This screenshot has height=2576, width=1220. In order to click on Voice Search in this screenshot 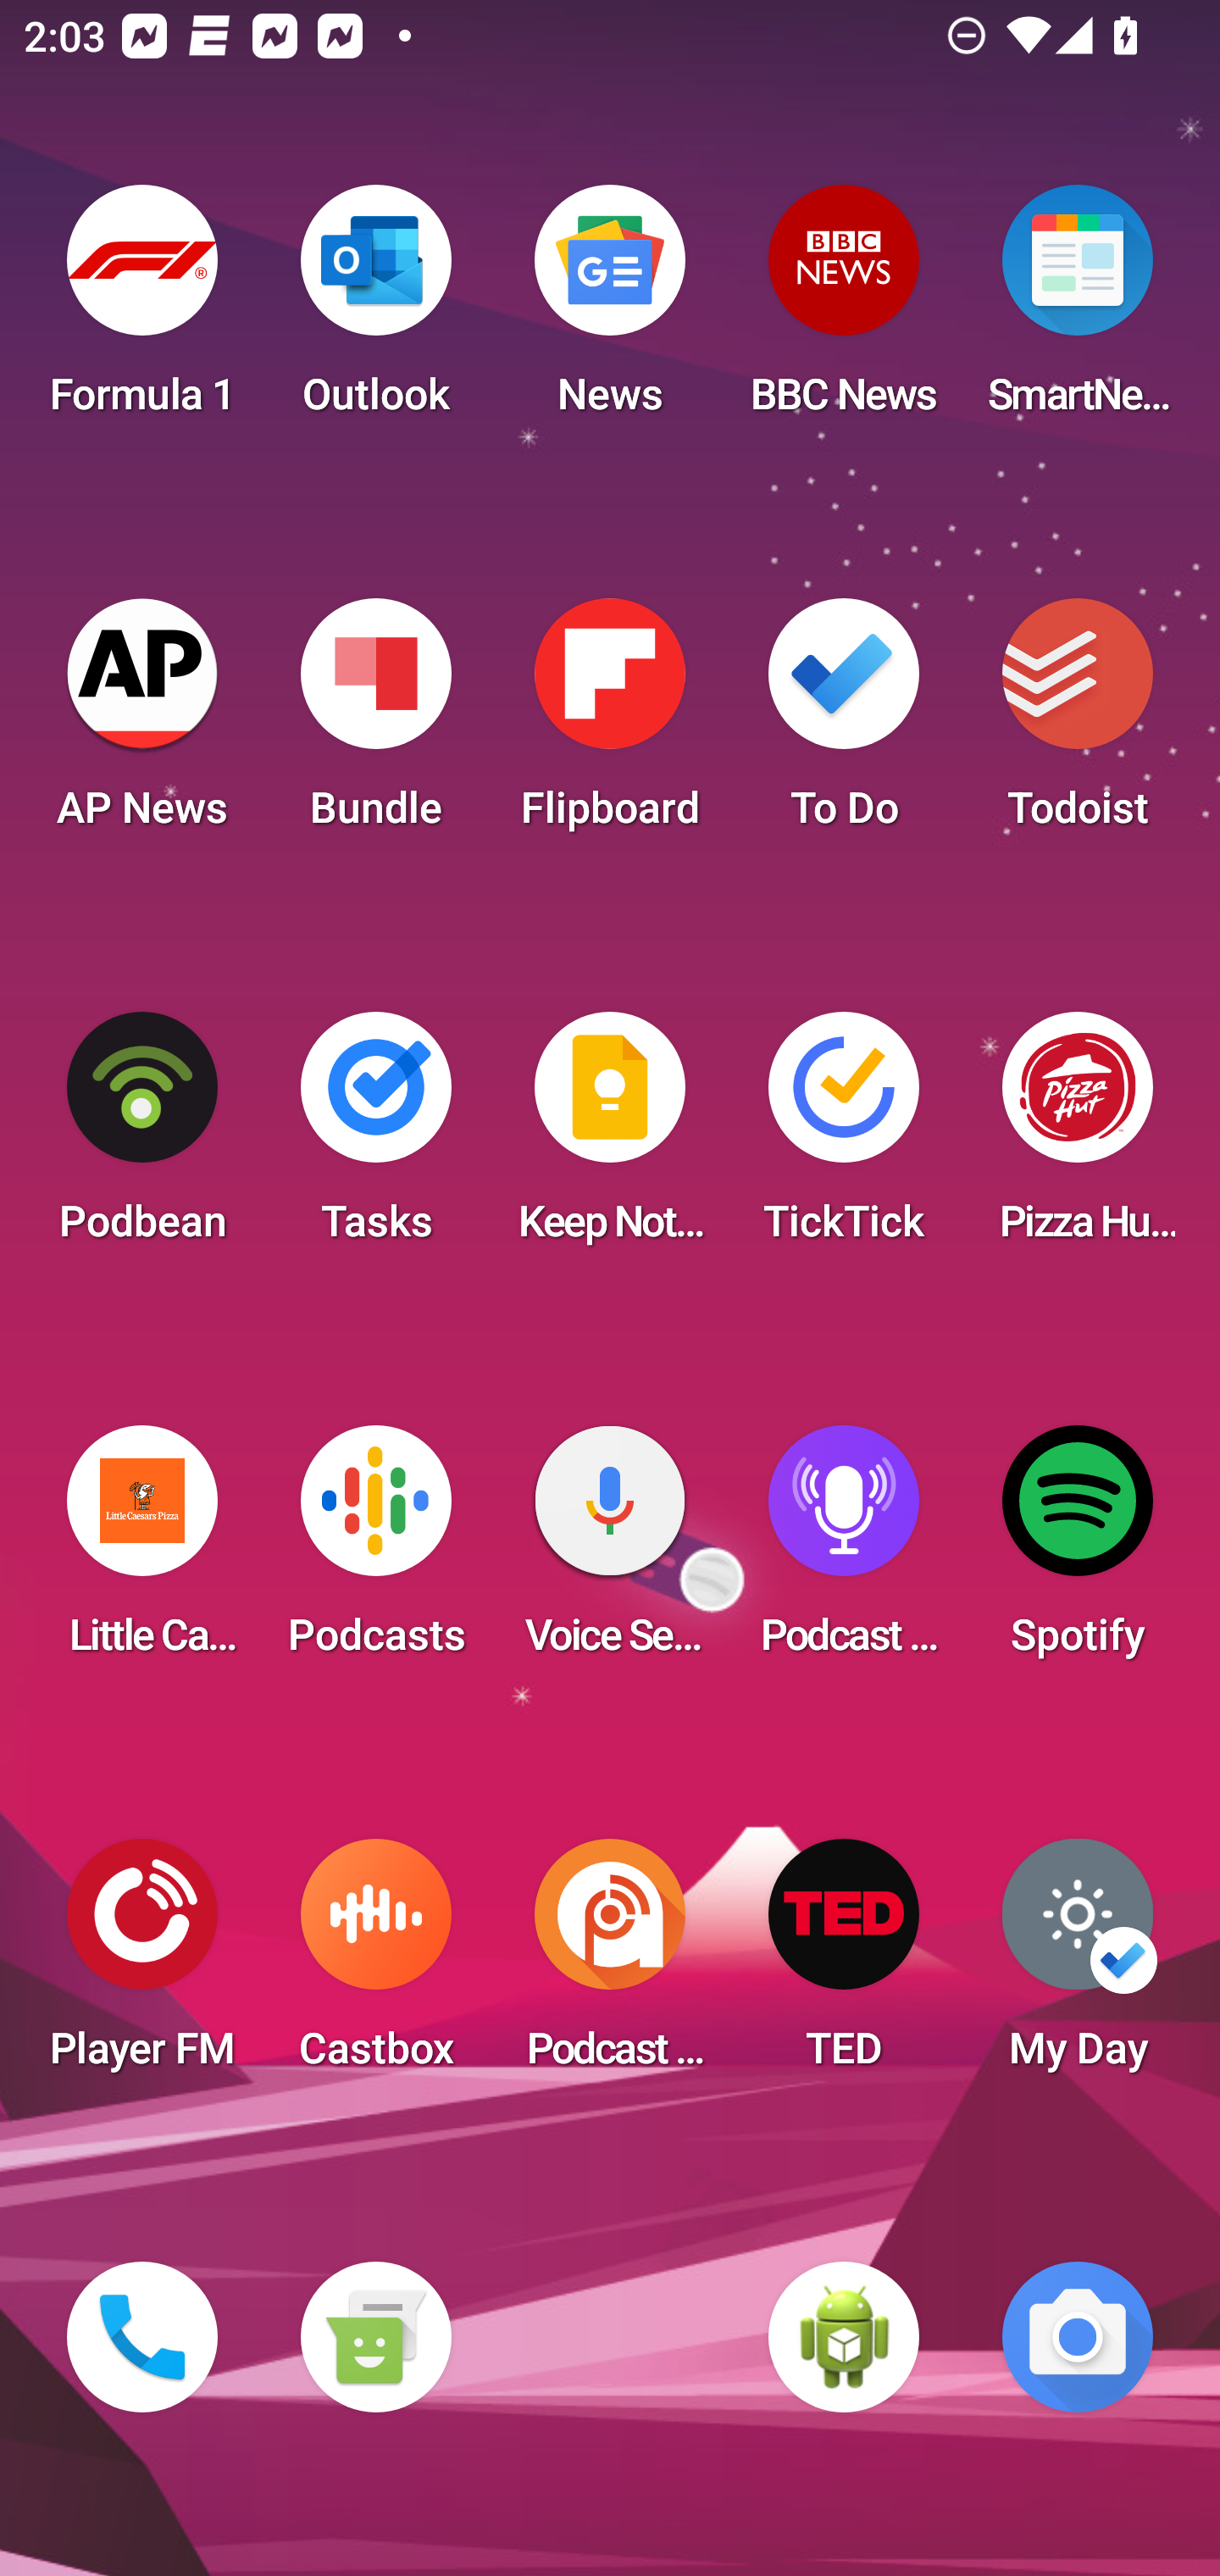, I will do `click(610, 1551)`.